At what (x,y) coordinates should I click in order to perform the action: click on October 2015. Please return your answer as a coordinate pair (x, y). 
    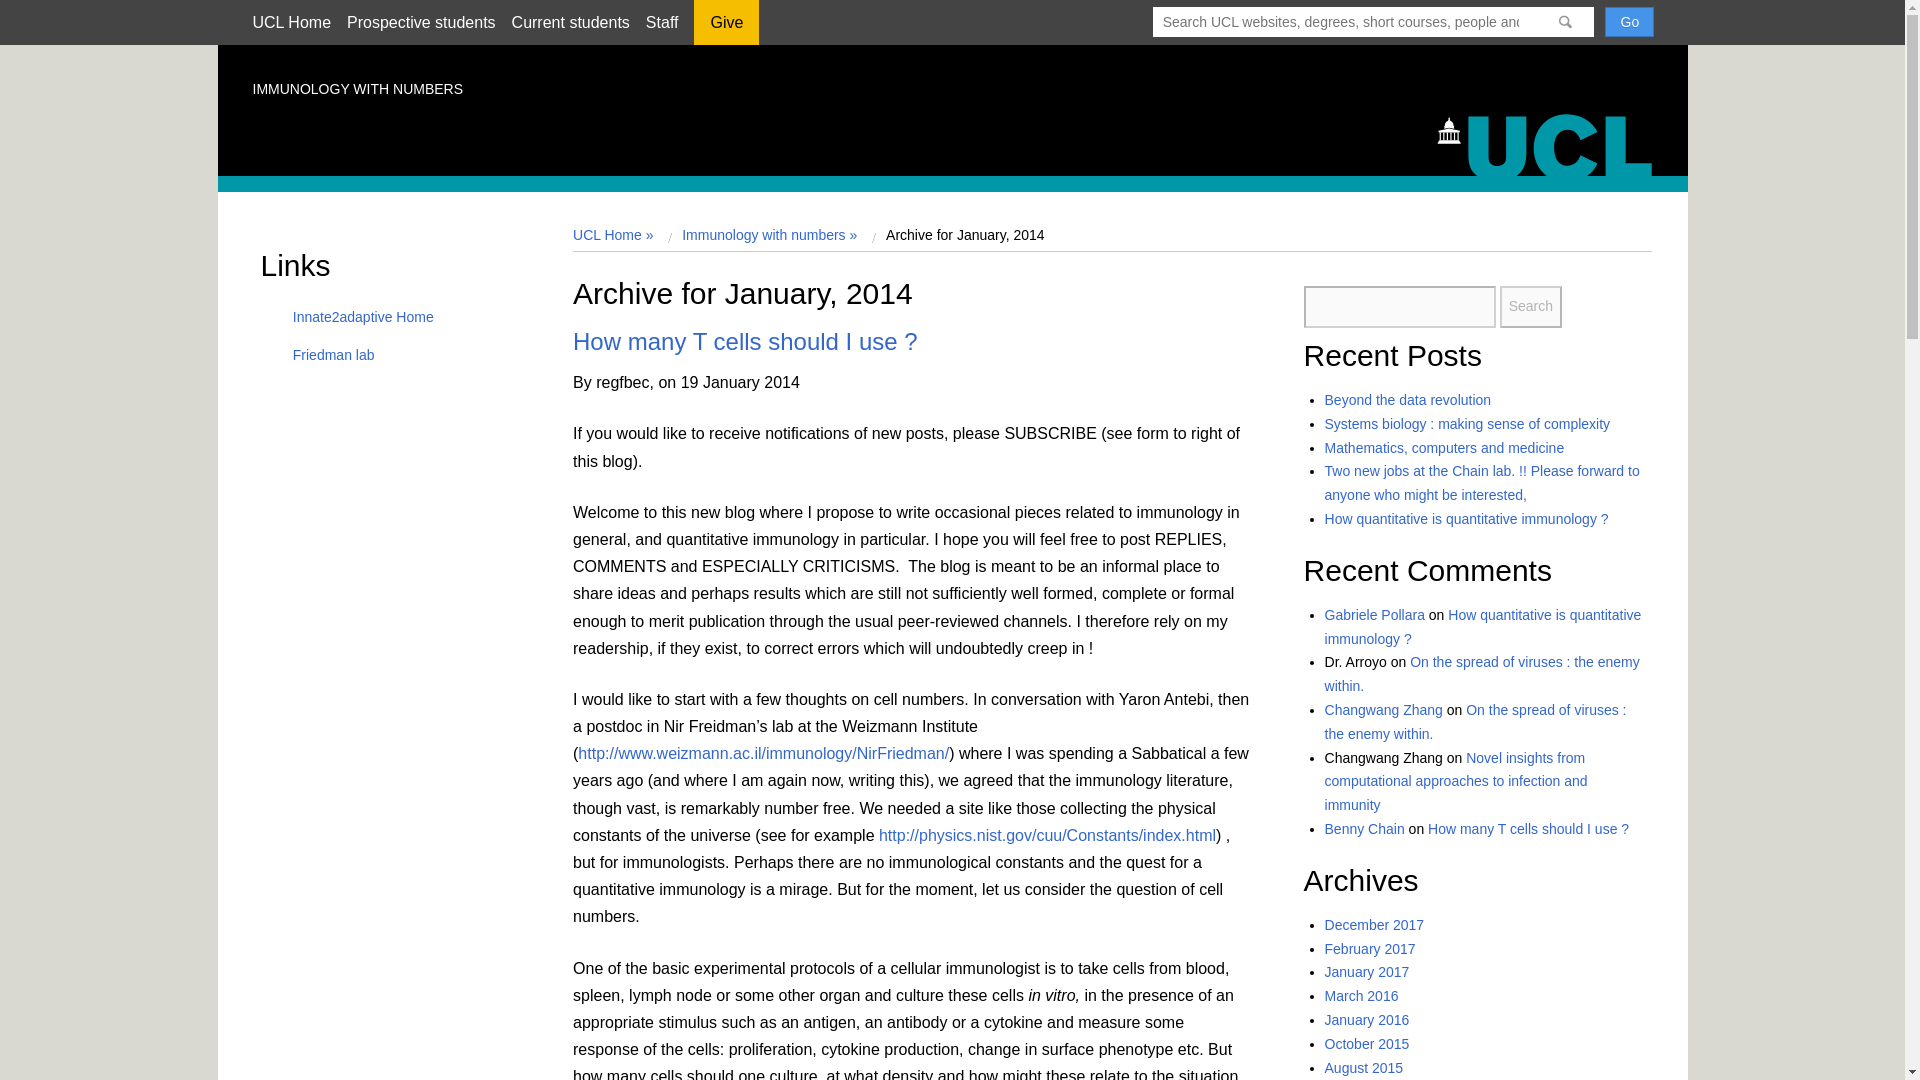
    Looking at the image, I should click on (1366, 1043).